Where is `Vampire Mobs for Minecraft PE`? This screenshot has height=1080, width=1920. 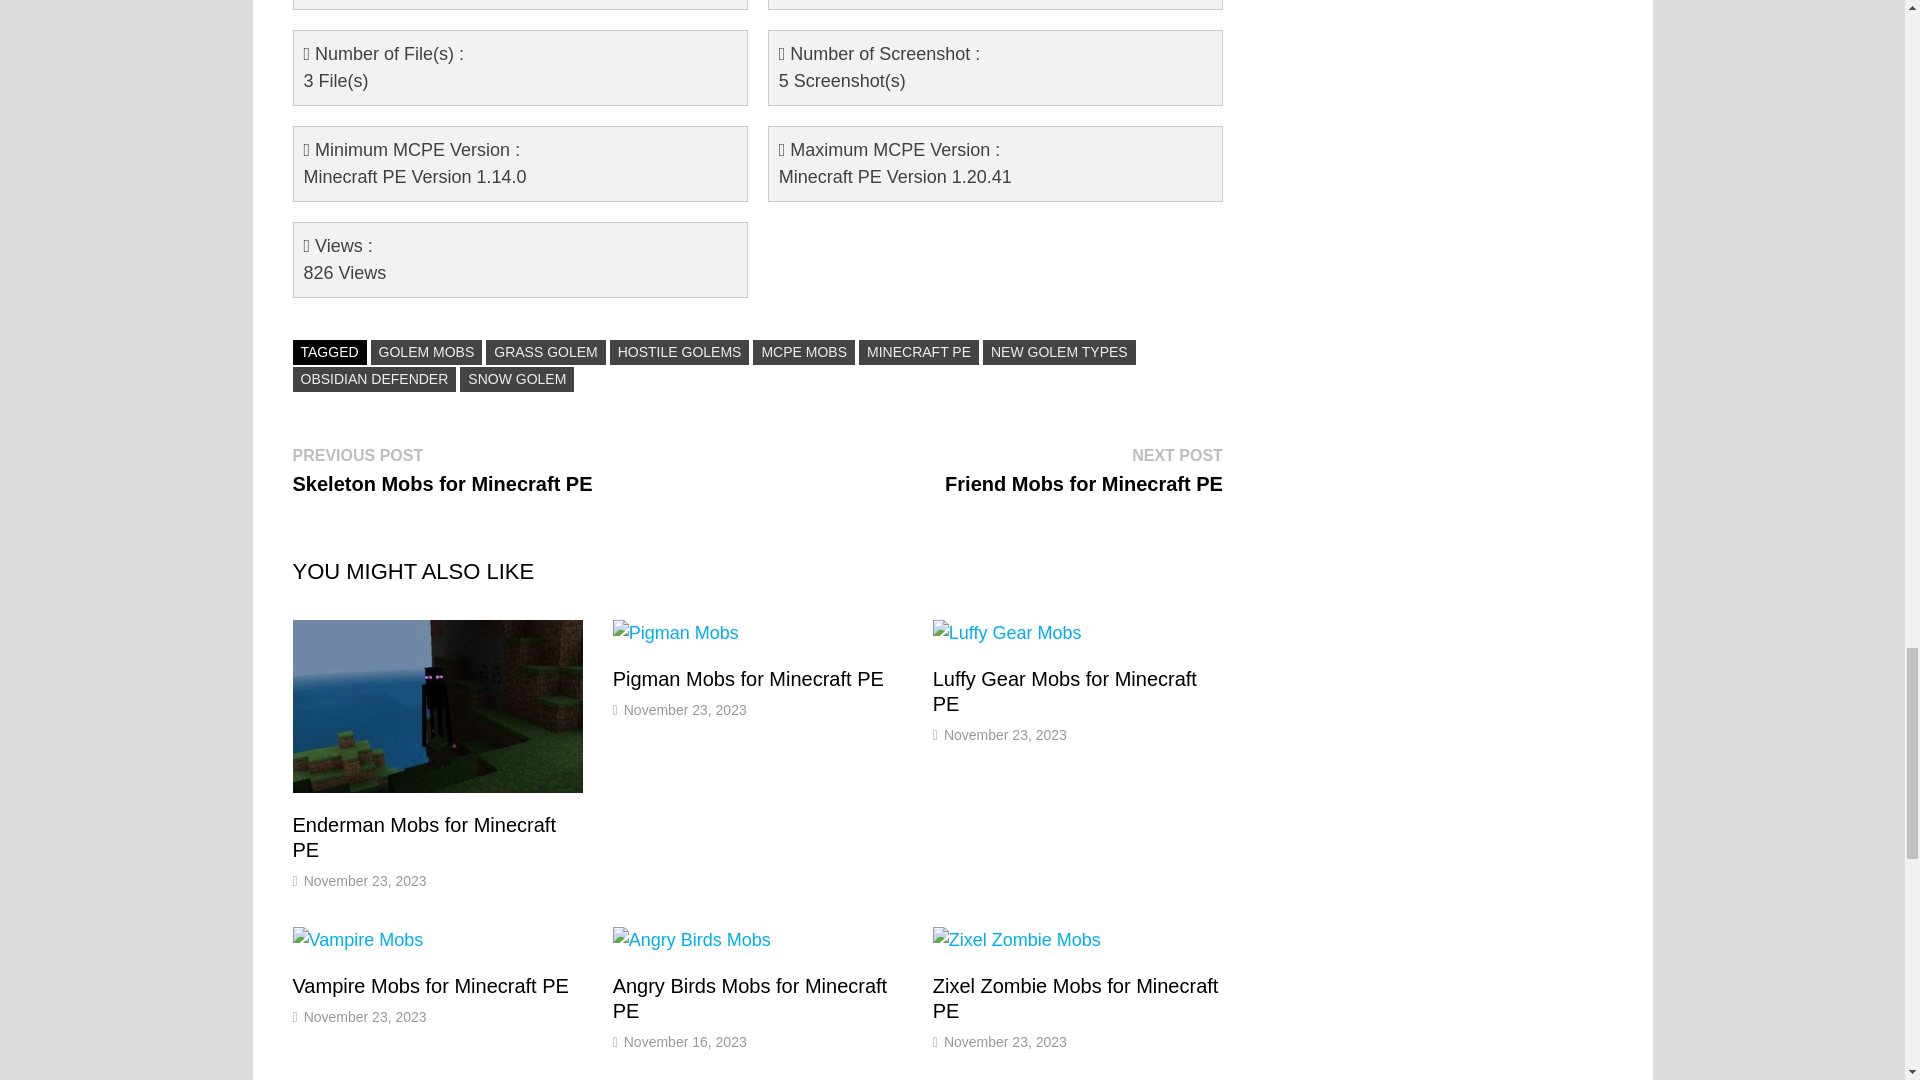 Vampire Mobs for Minecraft PE is located at coordinates (430, 986).